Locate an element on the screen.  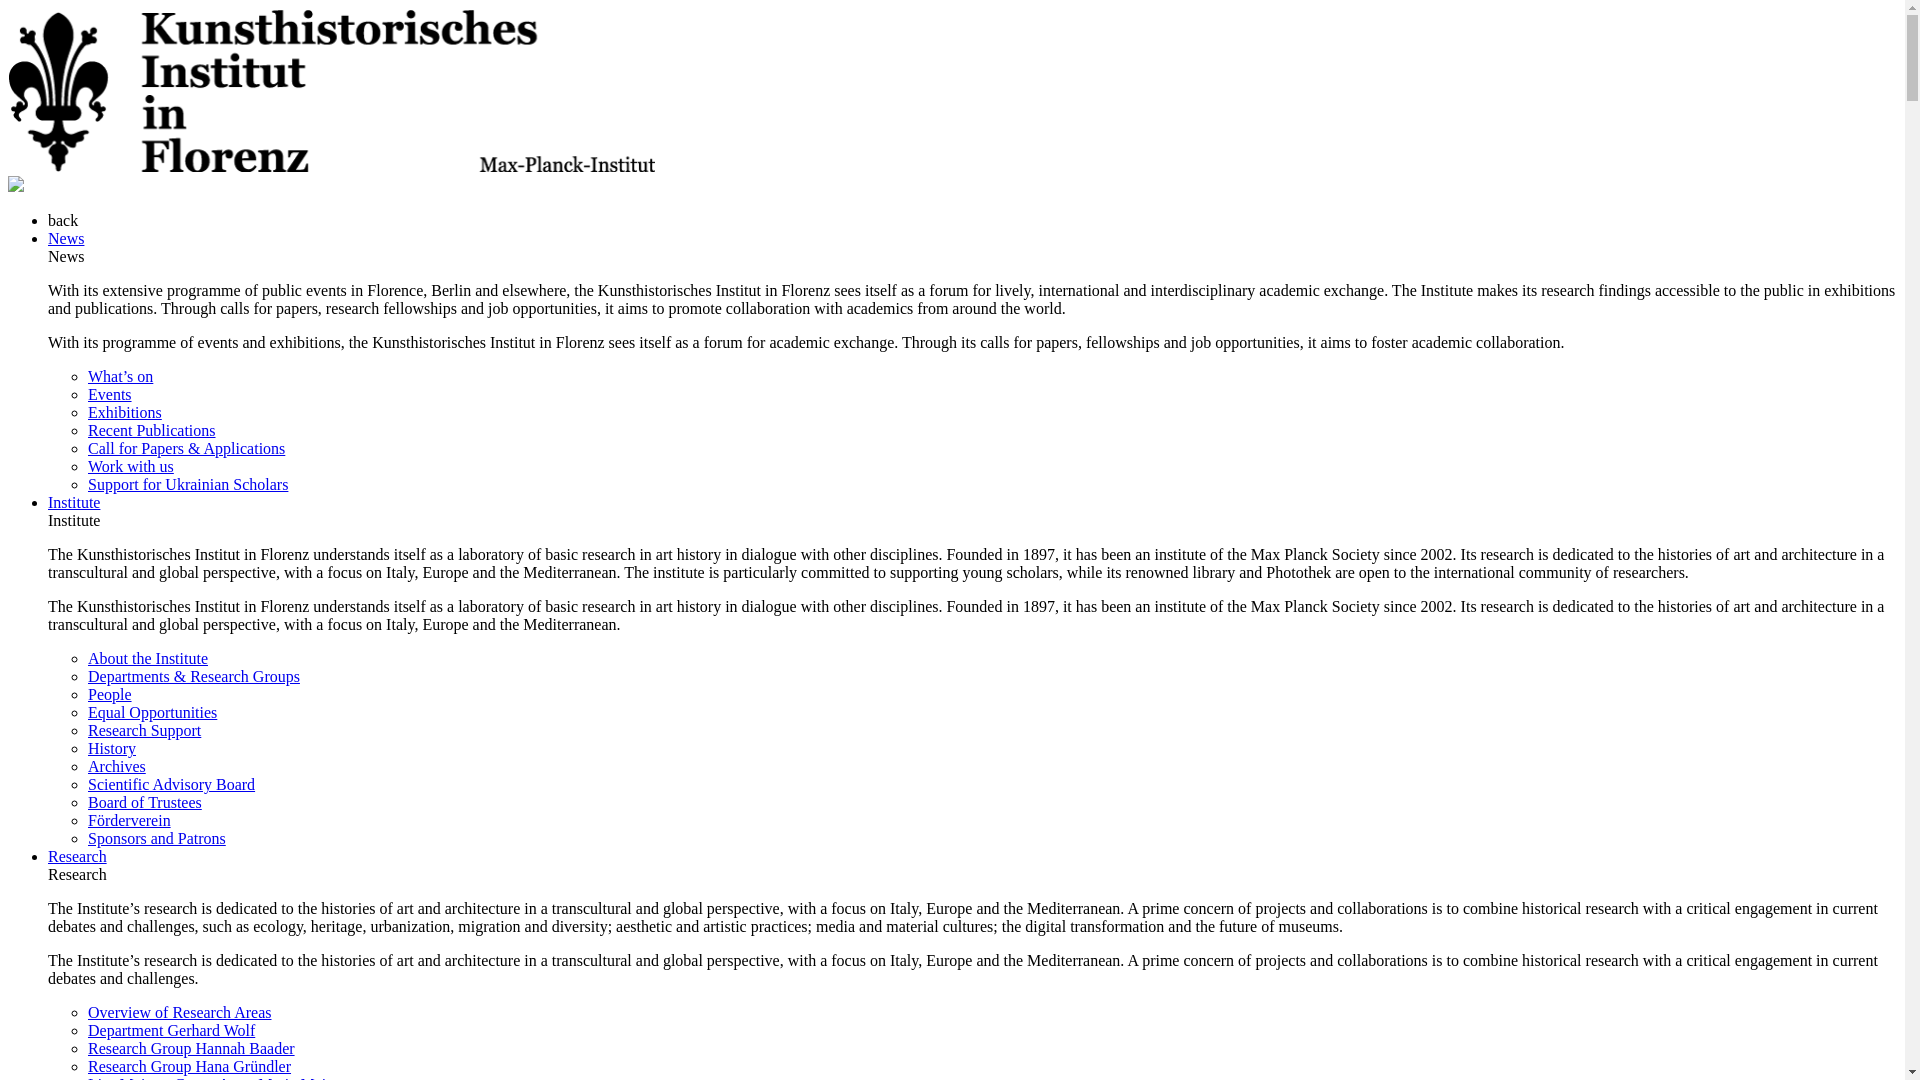
Support for Ukrainian Scholars is located at coordinates (188, 484).